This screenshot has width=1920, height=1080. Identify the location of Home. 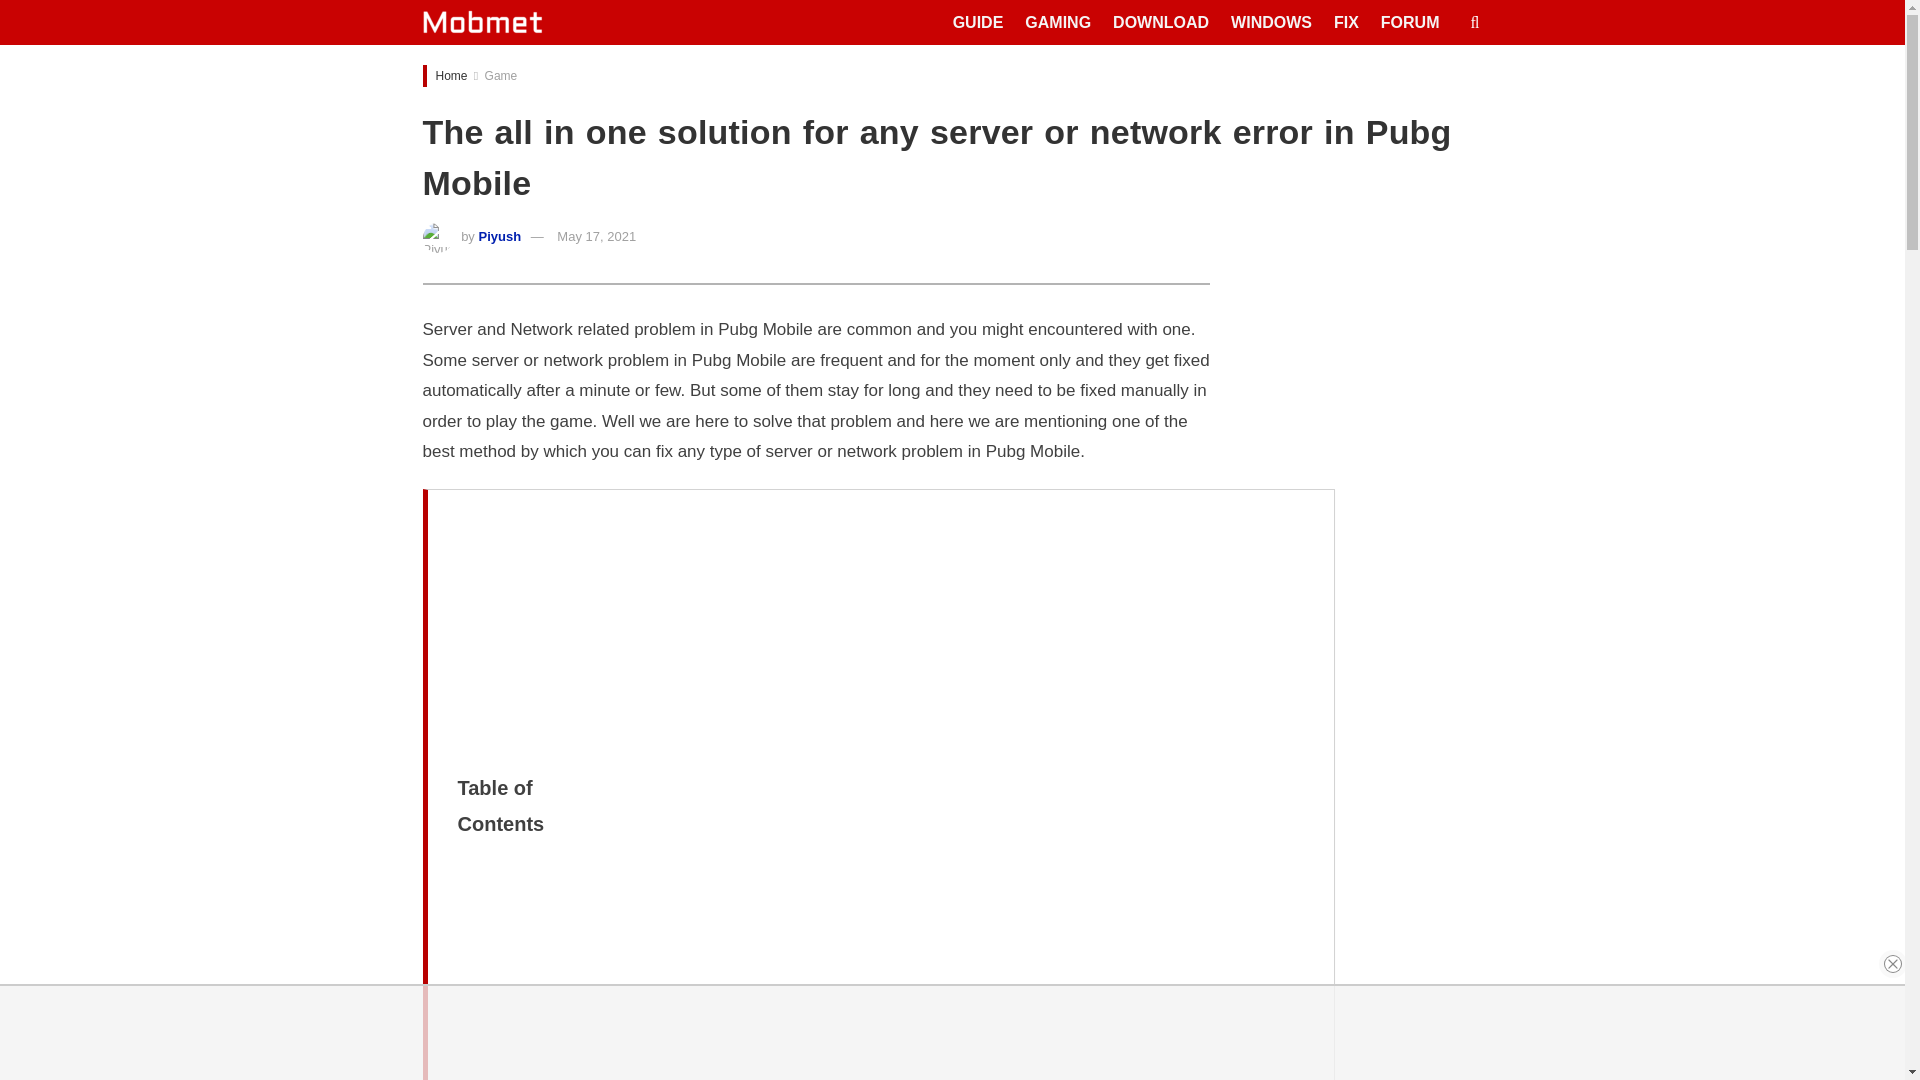
(452, 76).